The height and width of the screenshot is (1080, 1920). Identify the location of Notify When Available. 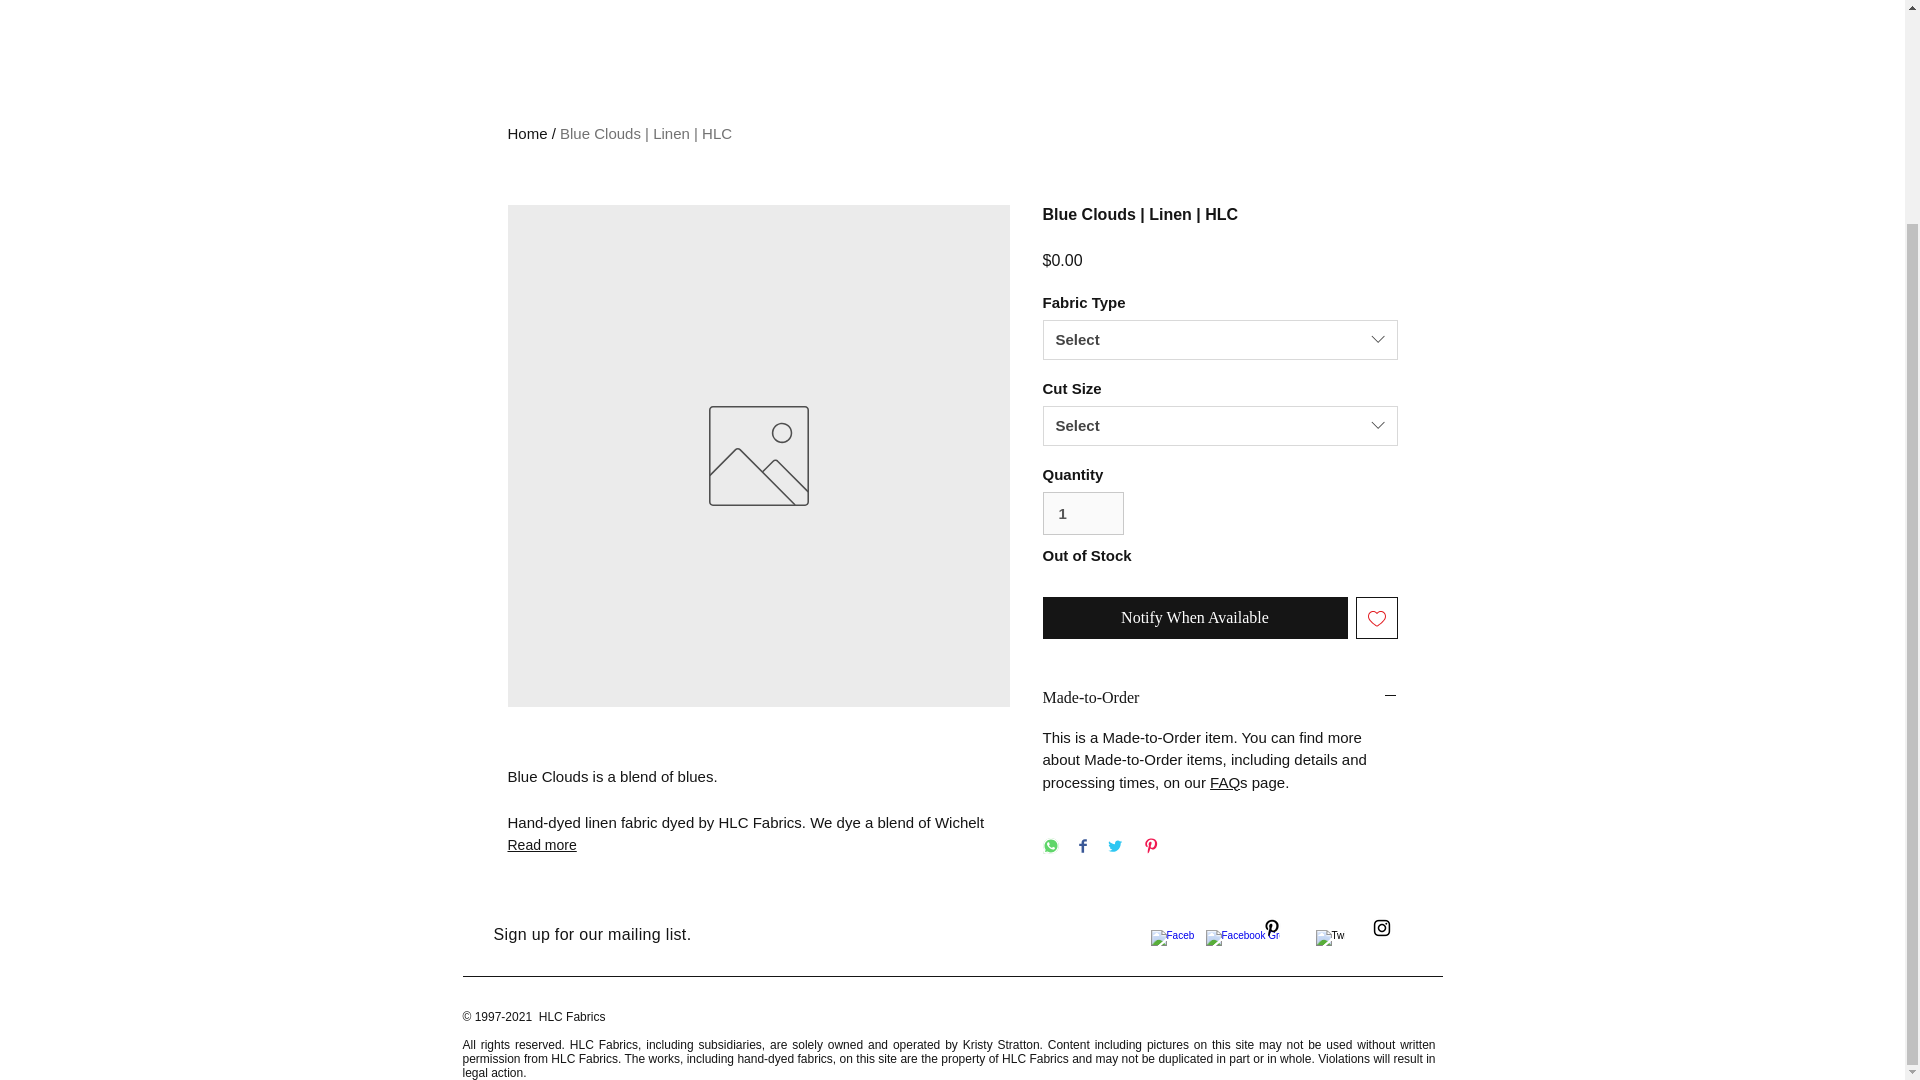
(1194, 618).